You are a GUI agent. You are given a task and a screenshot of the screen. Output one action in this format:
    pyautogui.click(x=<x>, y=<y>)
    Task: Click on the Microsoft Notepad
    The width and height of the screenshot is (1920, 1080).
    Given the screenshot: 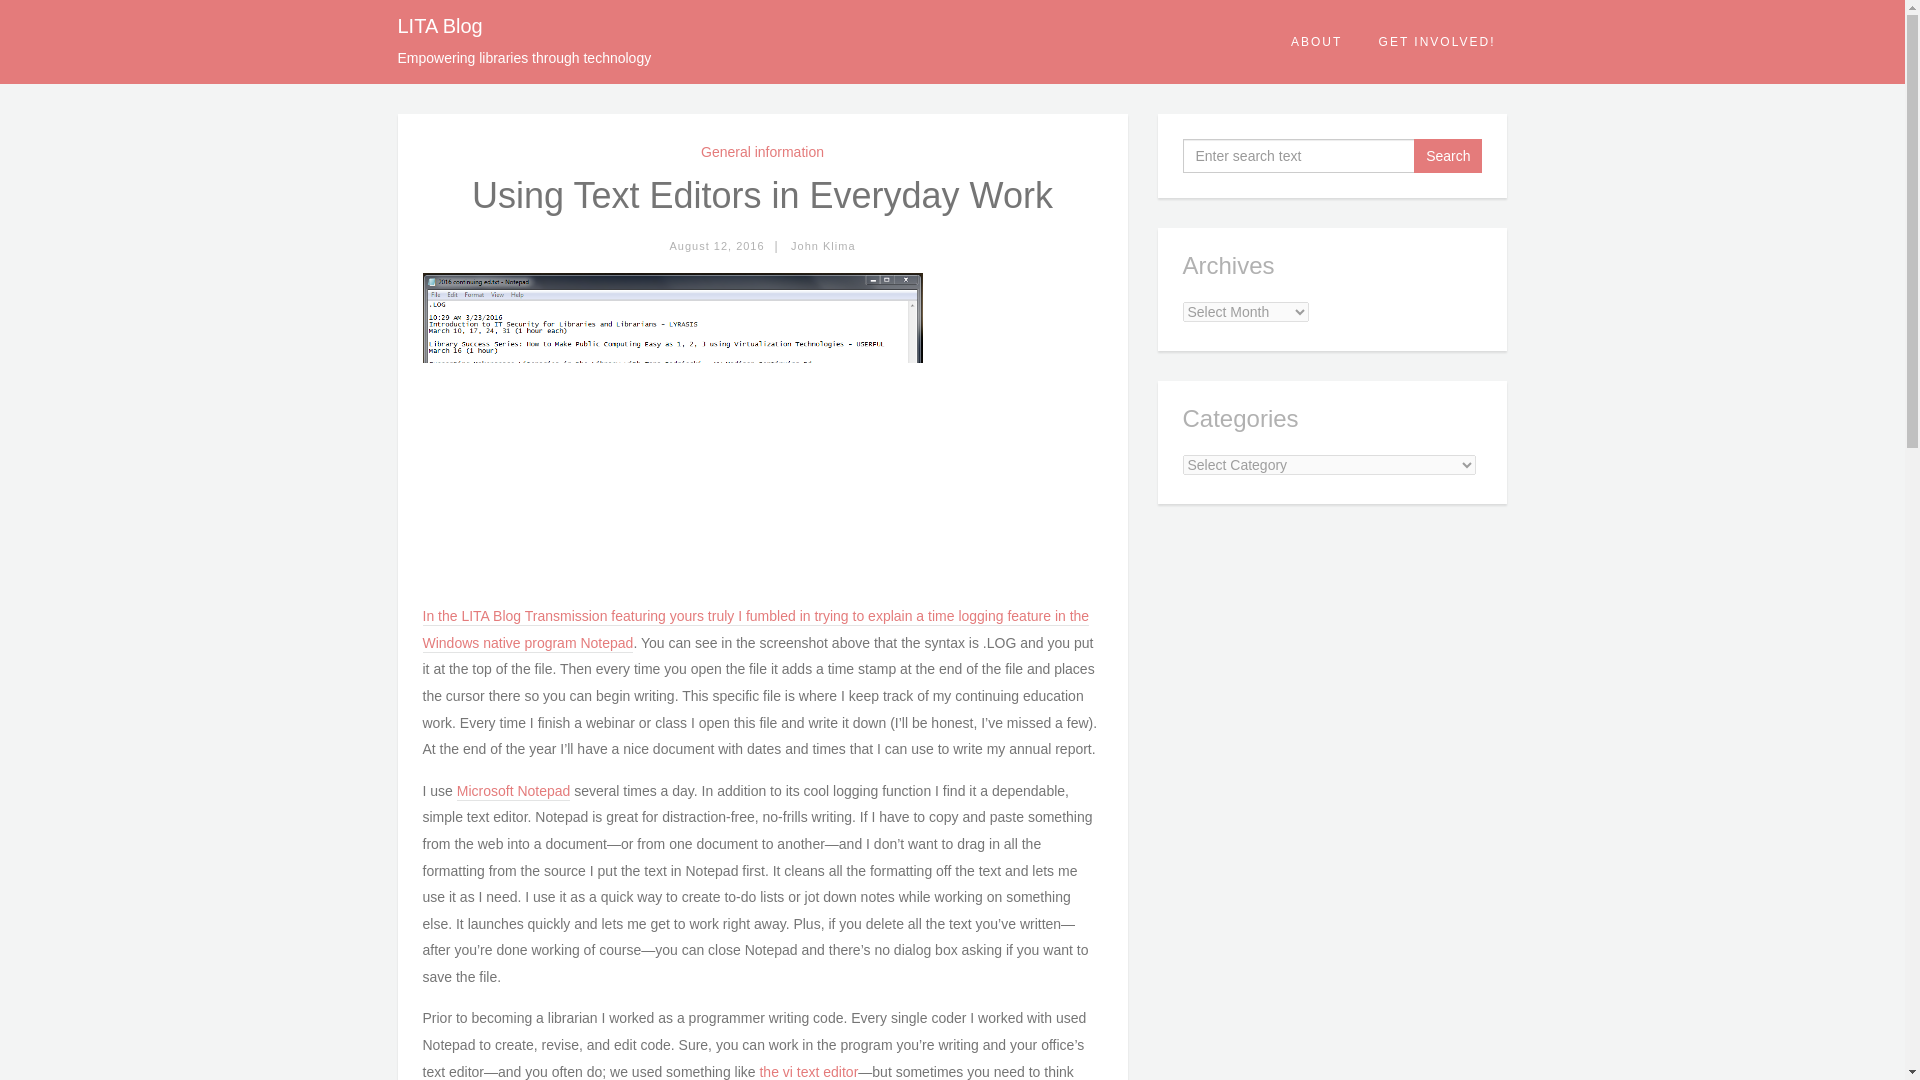 What is the action you would take?
    pyautogui.click(x=513, y=792)
    